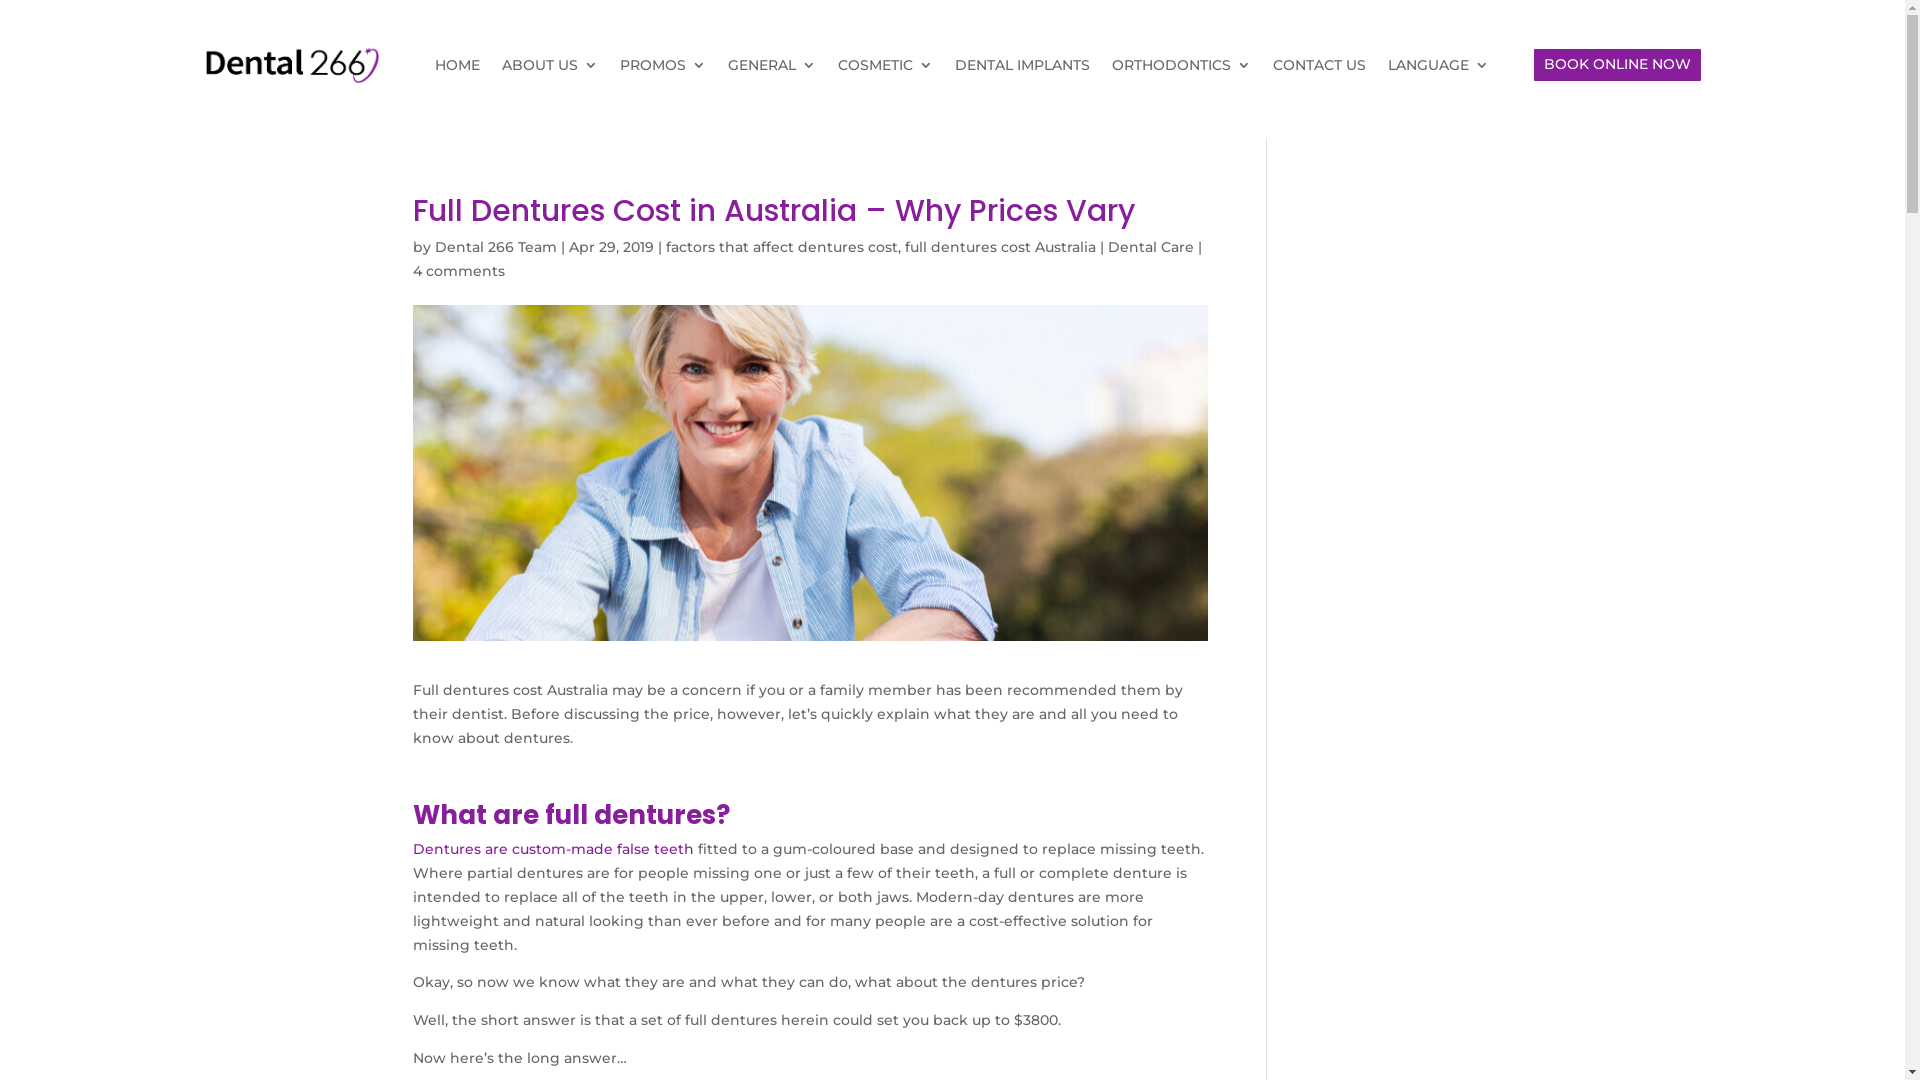  What do you see at coordinates (1618, 65) in the screenshot?
I see `BOOK ONLINE NOW` at bounding box center [1618, 65].